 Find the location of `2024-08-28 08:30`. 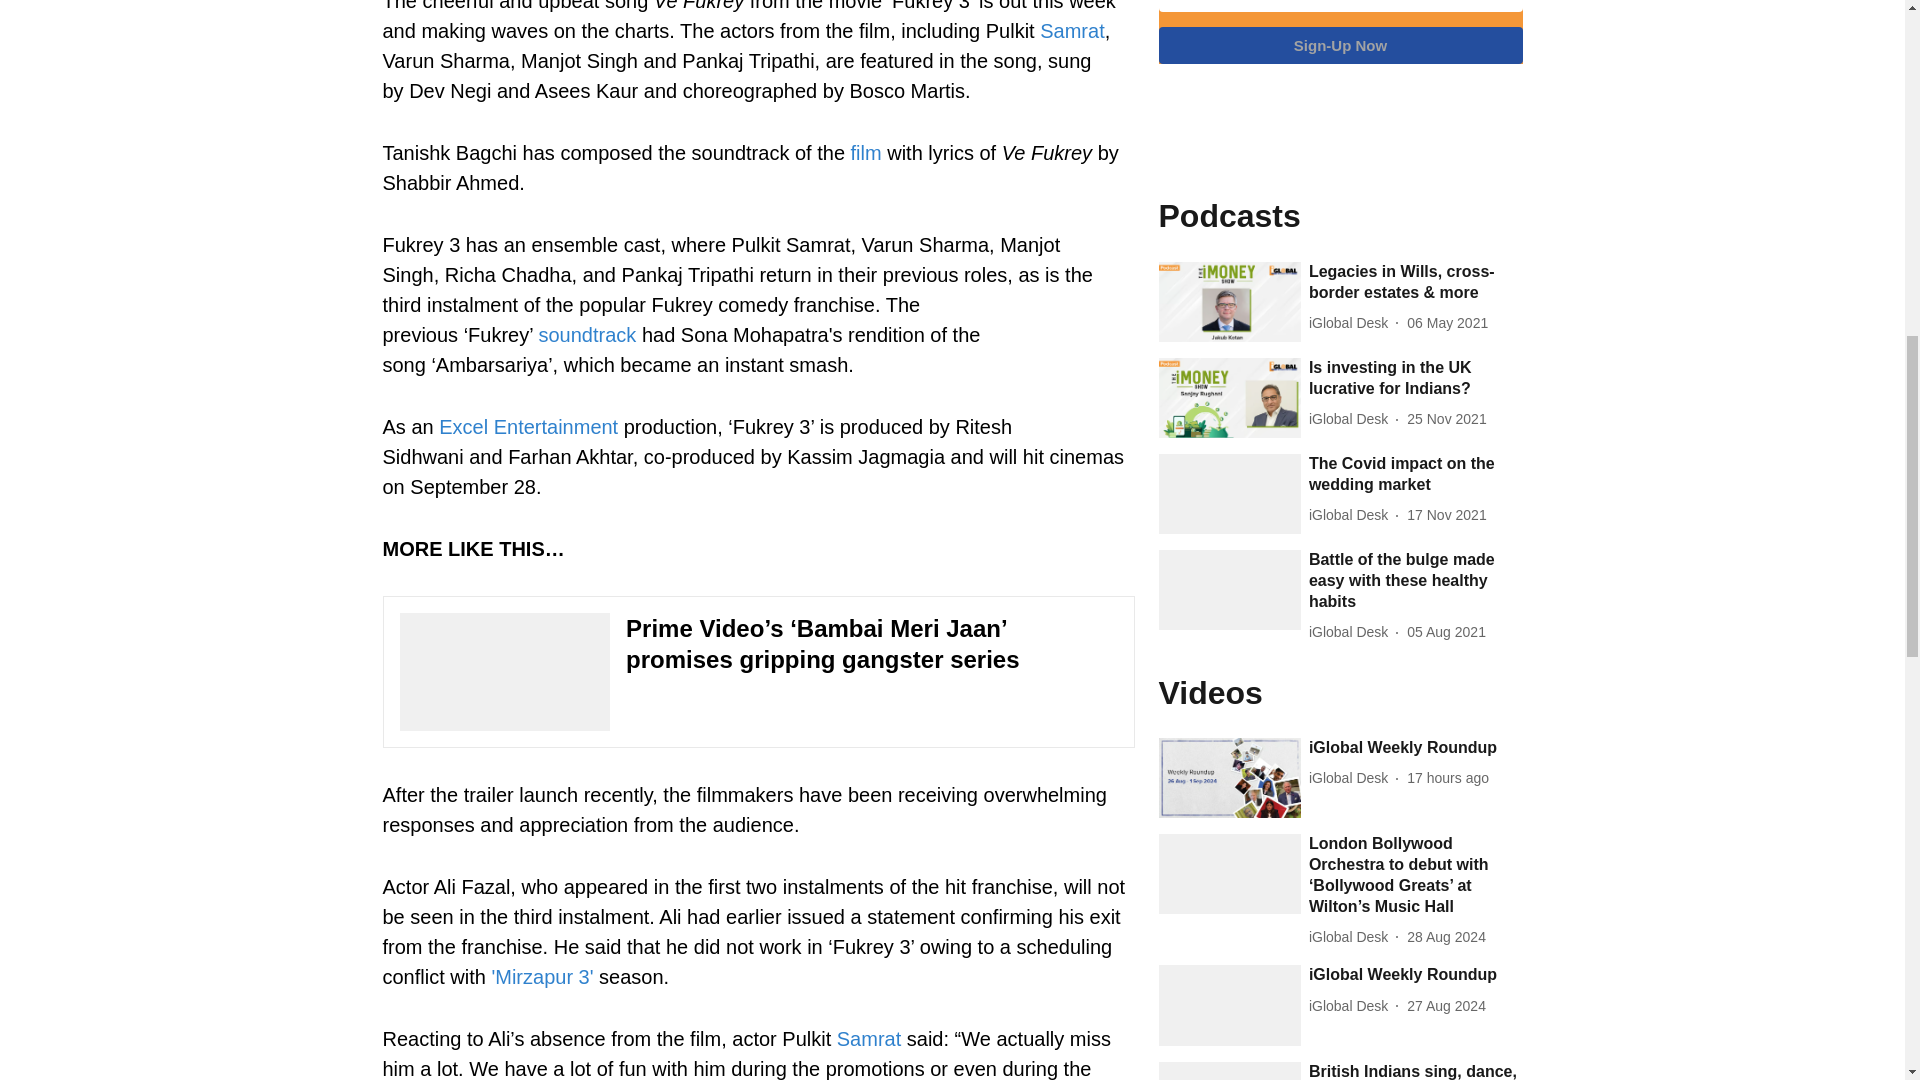

2024-08-28 08:30 is located at coordinates (1446, 937).